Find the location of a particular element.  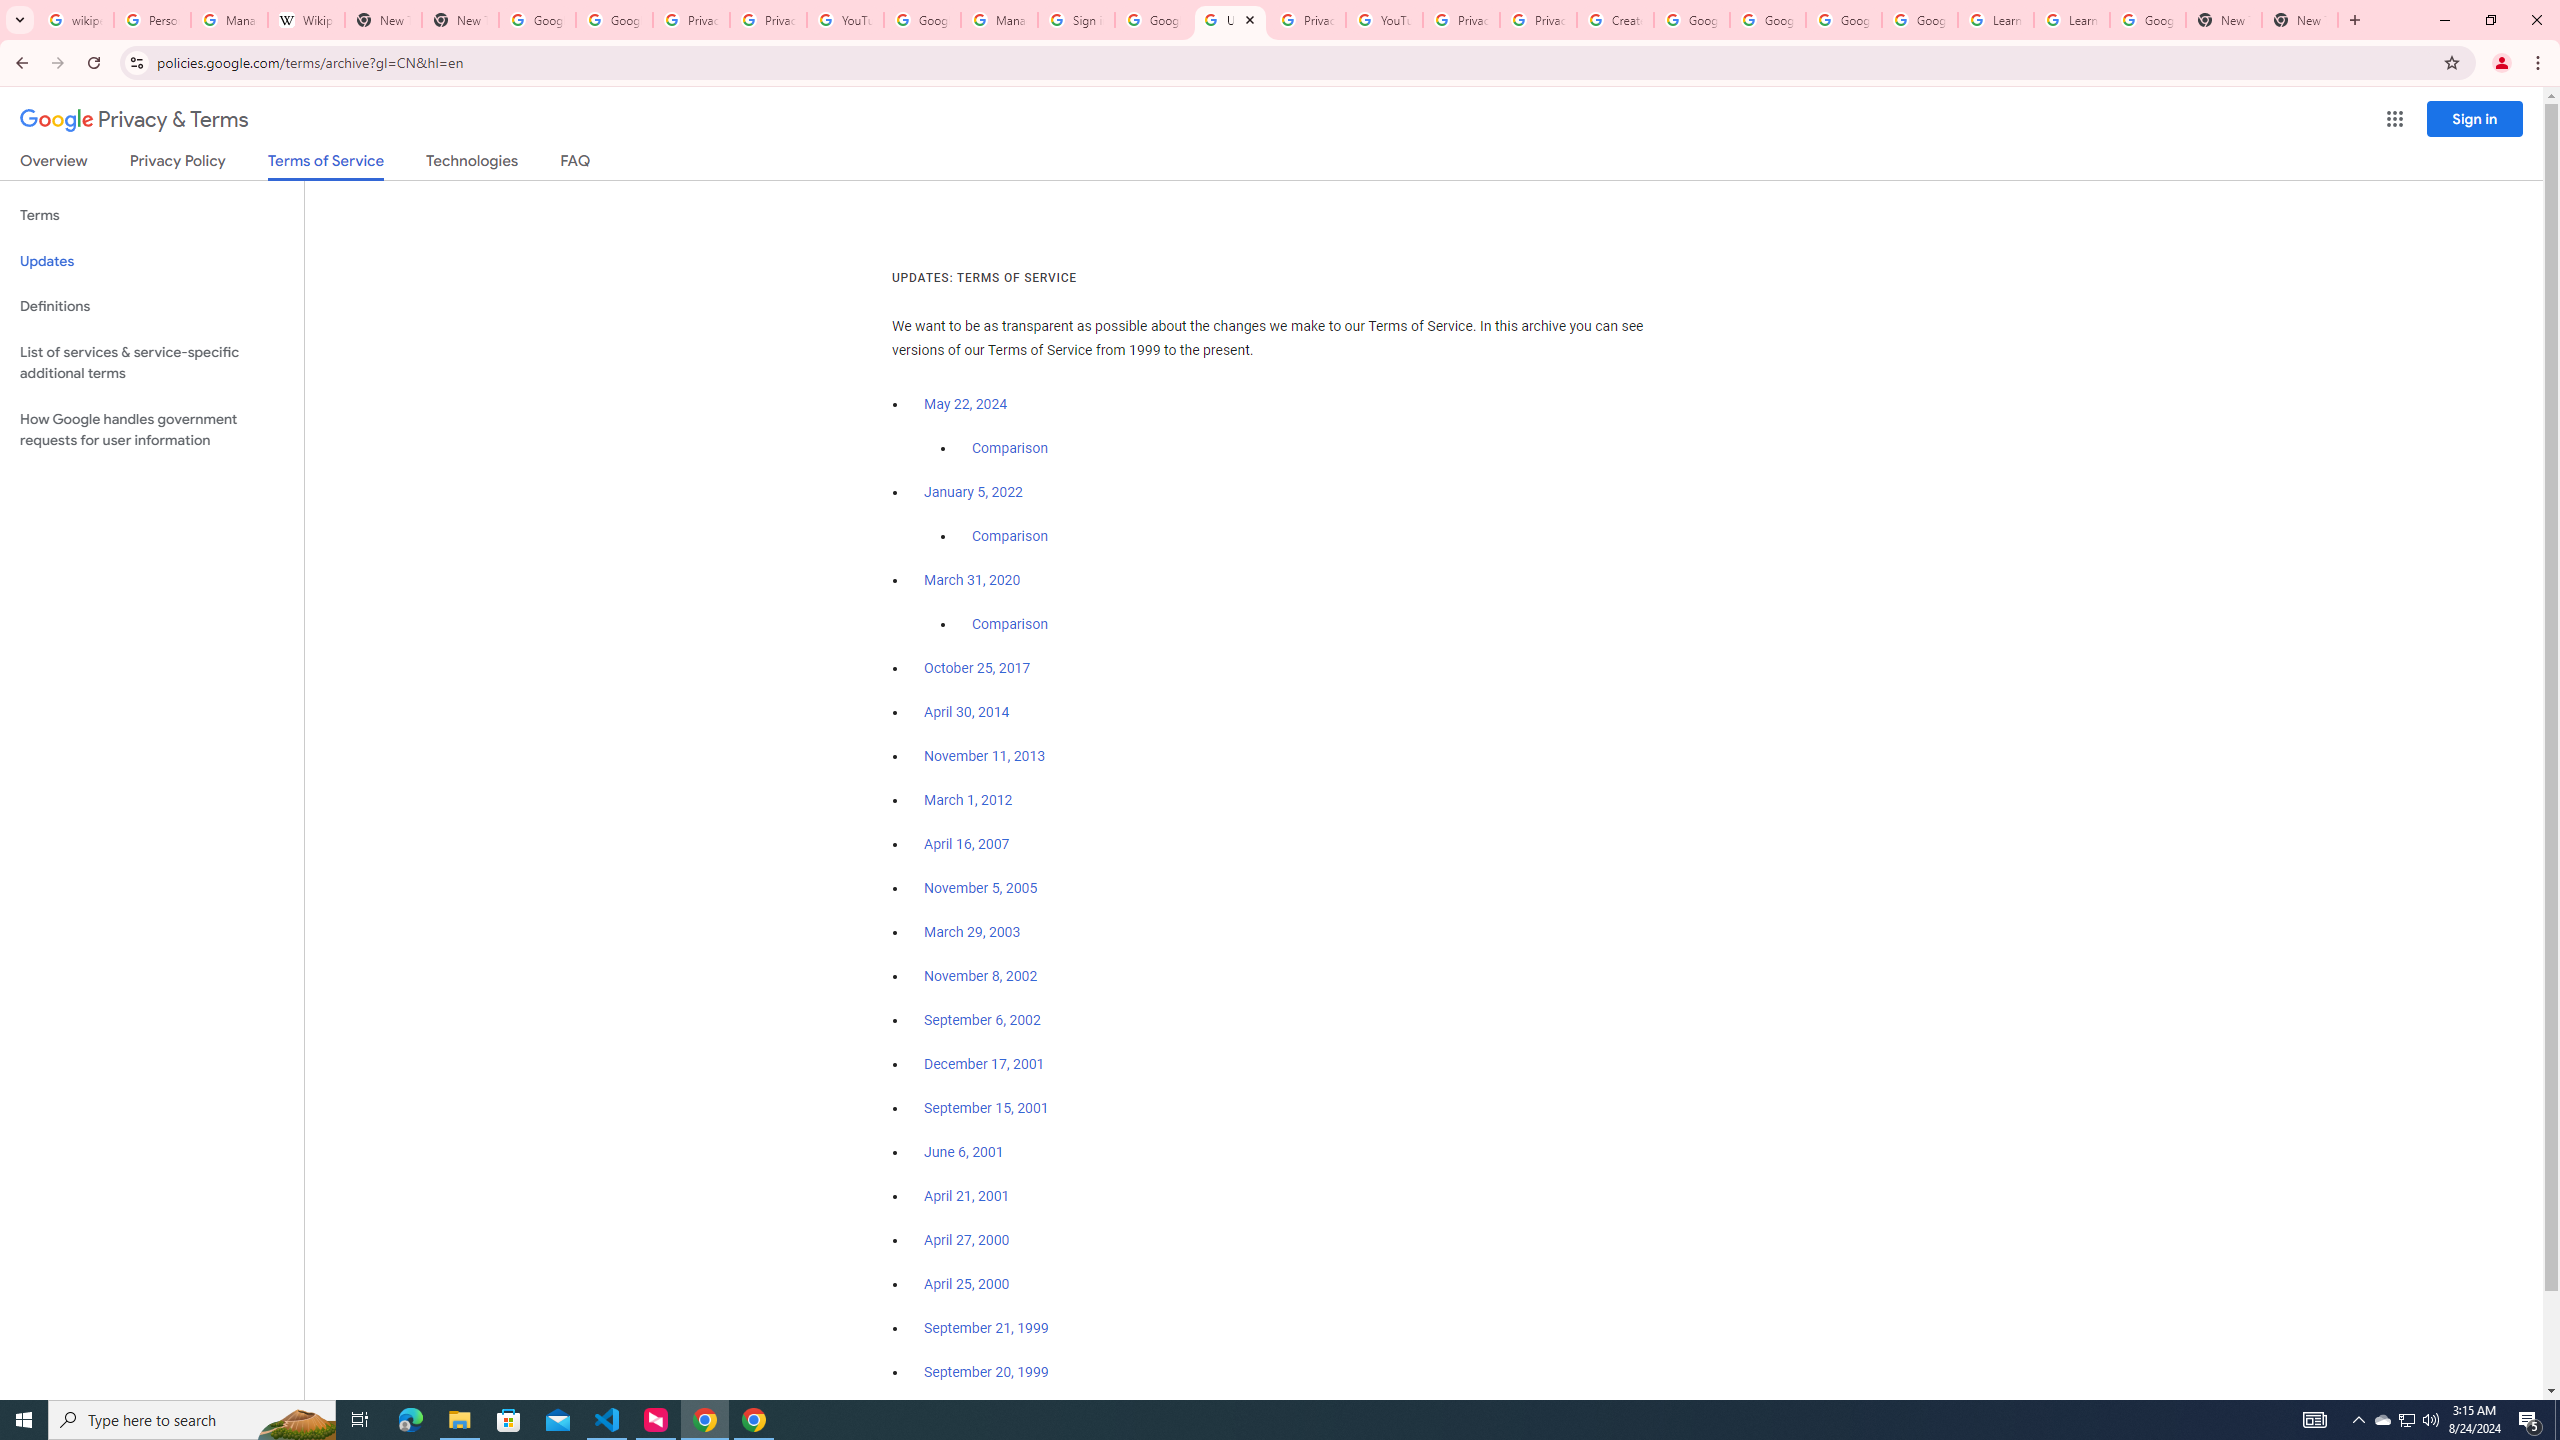

How Google handles government requests for user information is located at coordinates (152, 430).